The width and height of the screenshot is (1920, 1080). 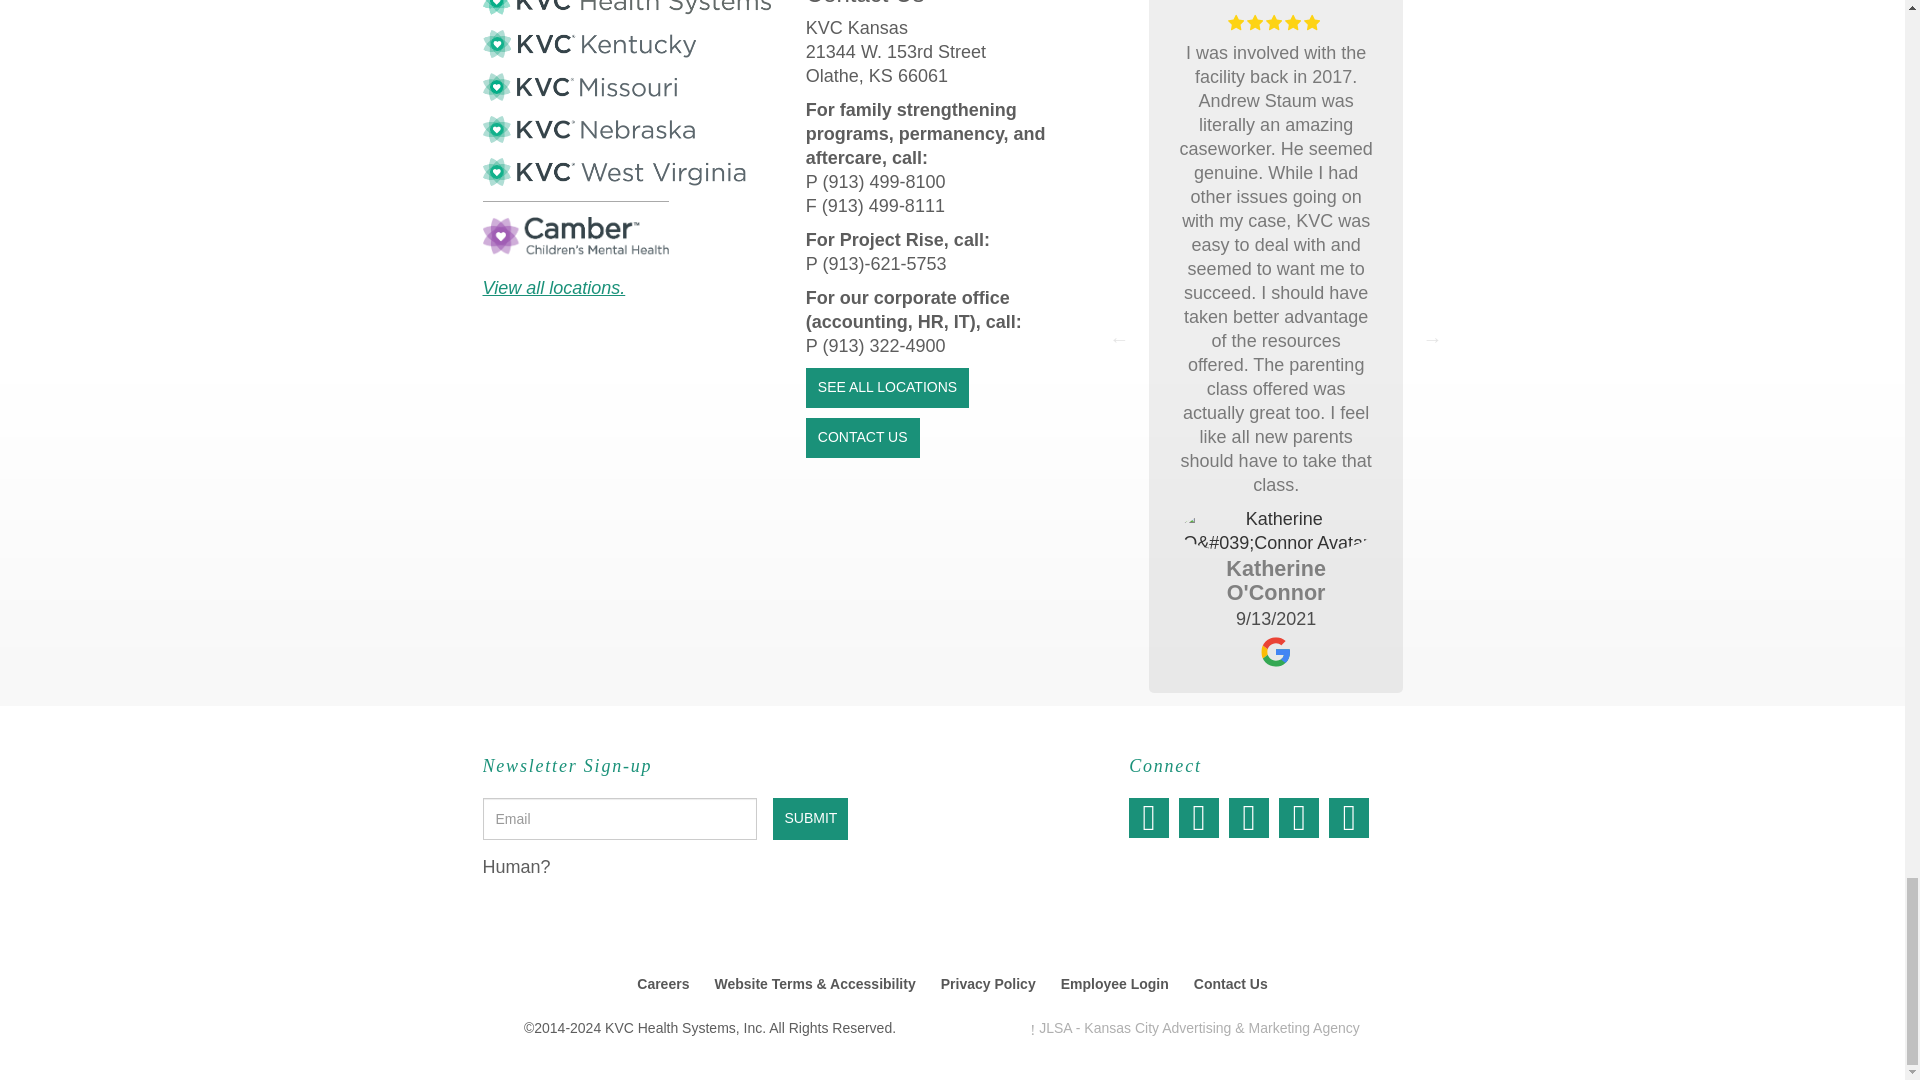 I want to click on Submit, so click(x=810, y=819).